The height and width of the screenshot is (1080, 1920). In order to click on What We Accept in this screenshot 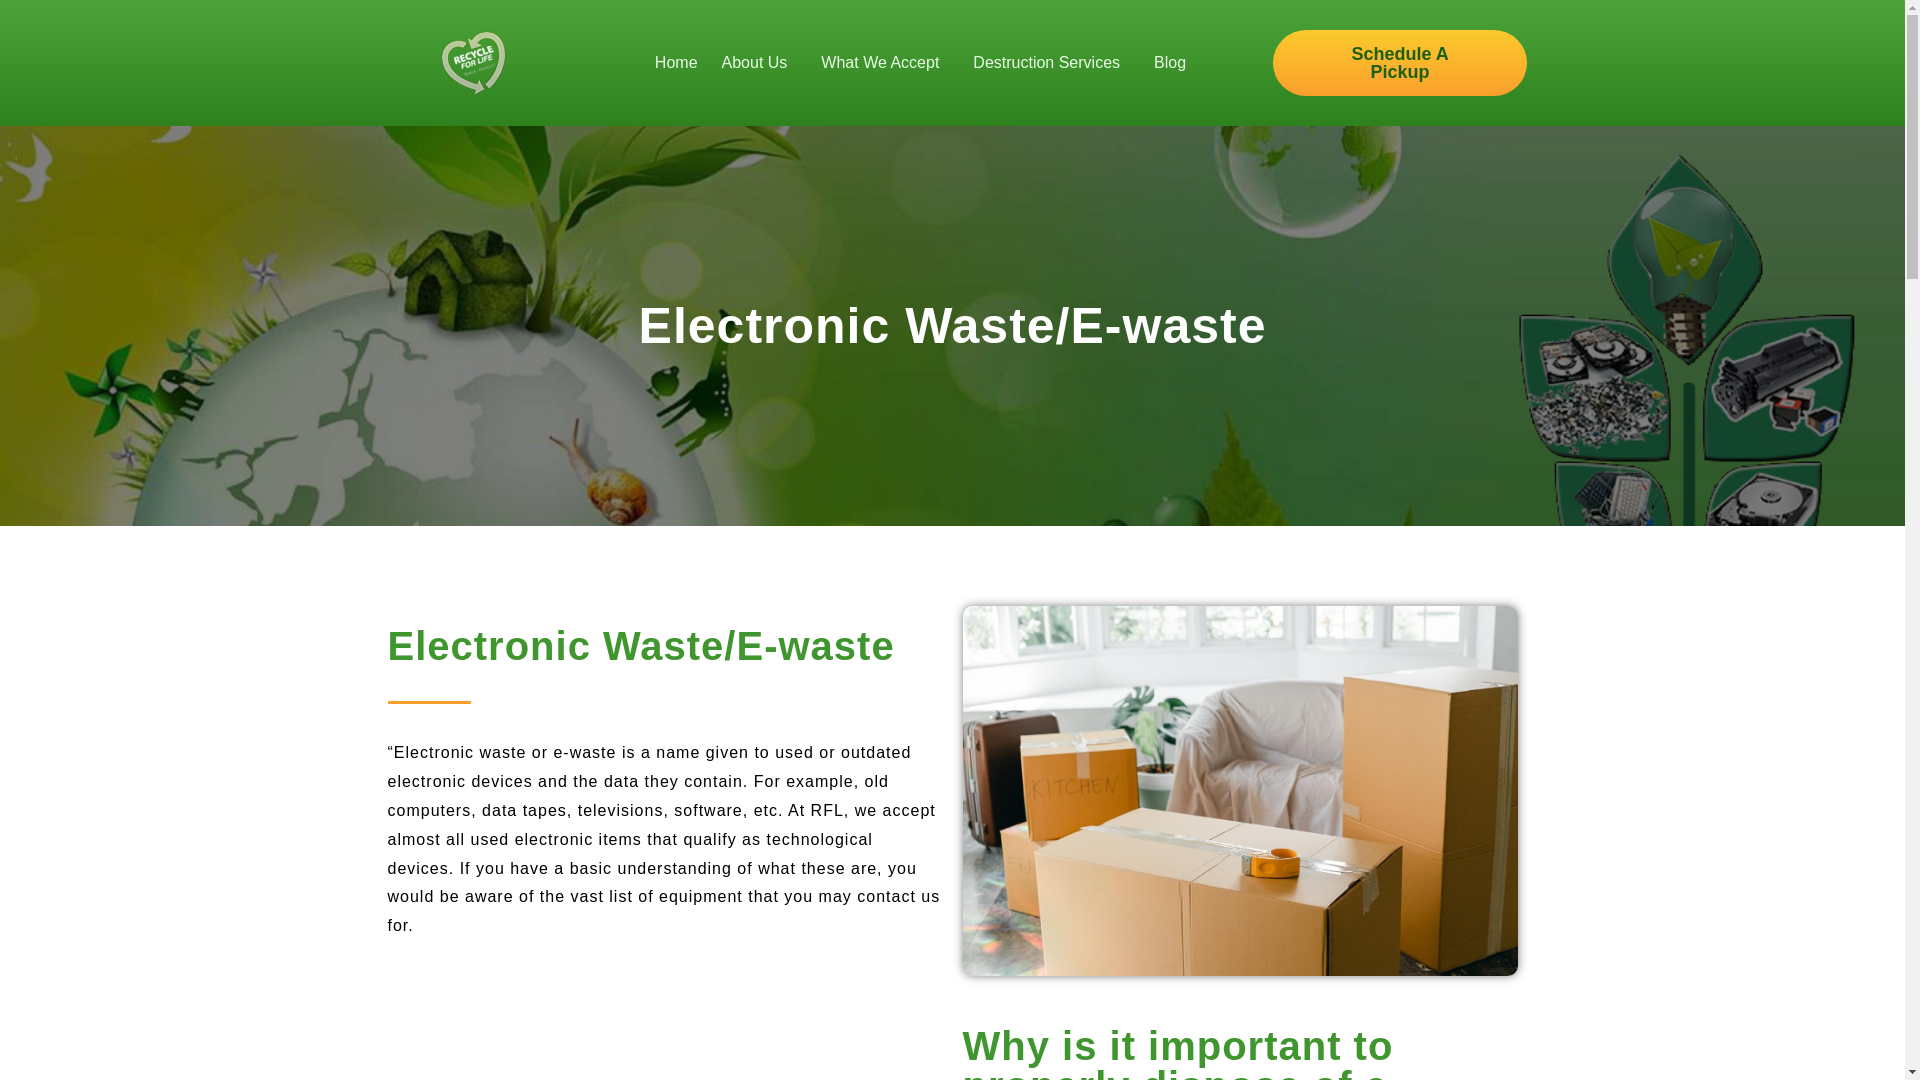, I will do `click(884, 62)`.